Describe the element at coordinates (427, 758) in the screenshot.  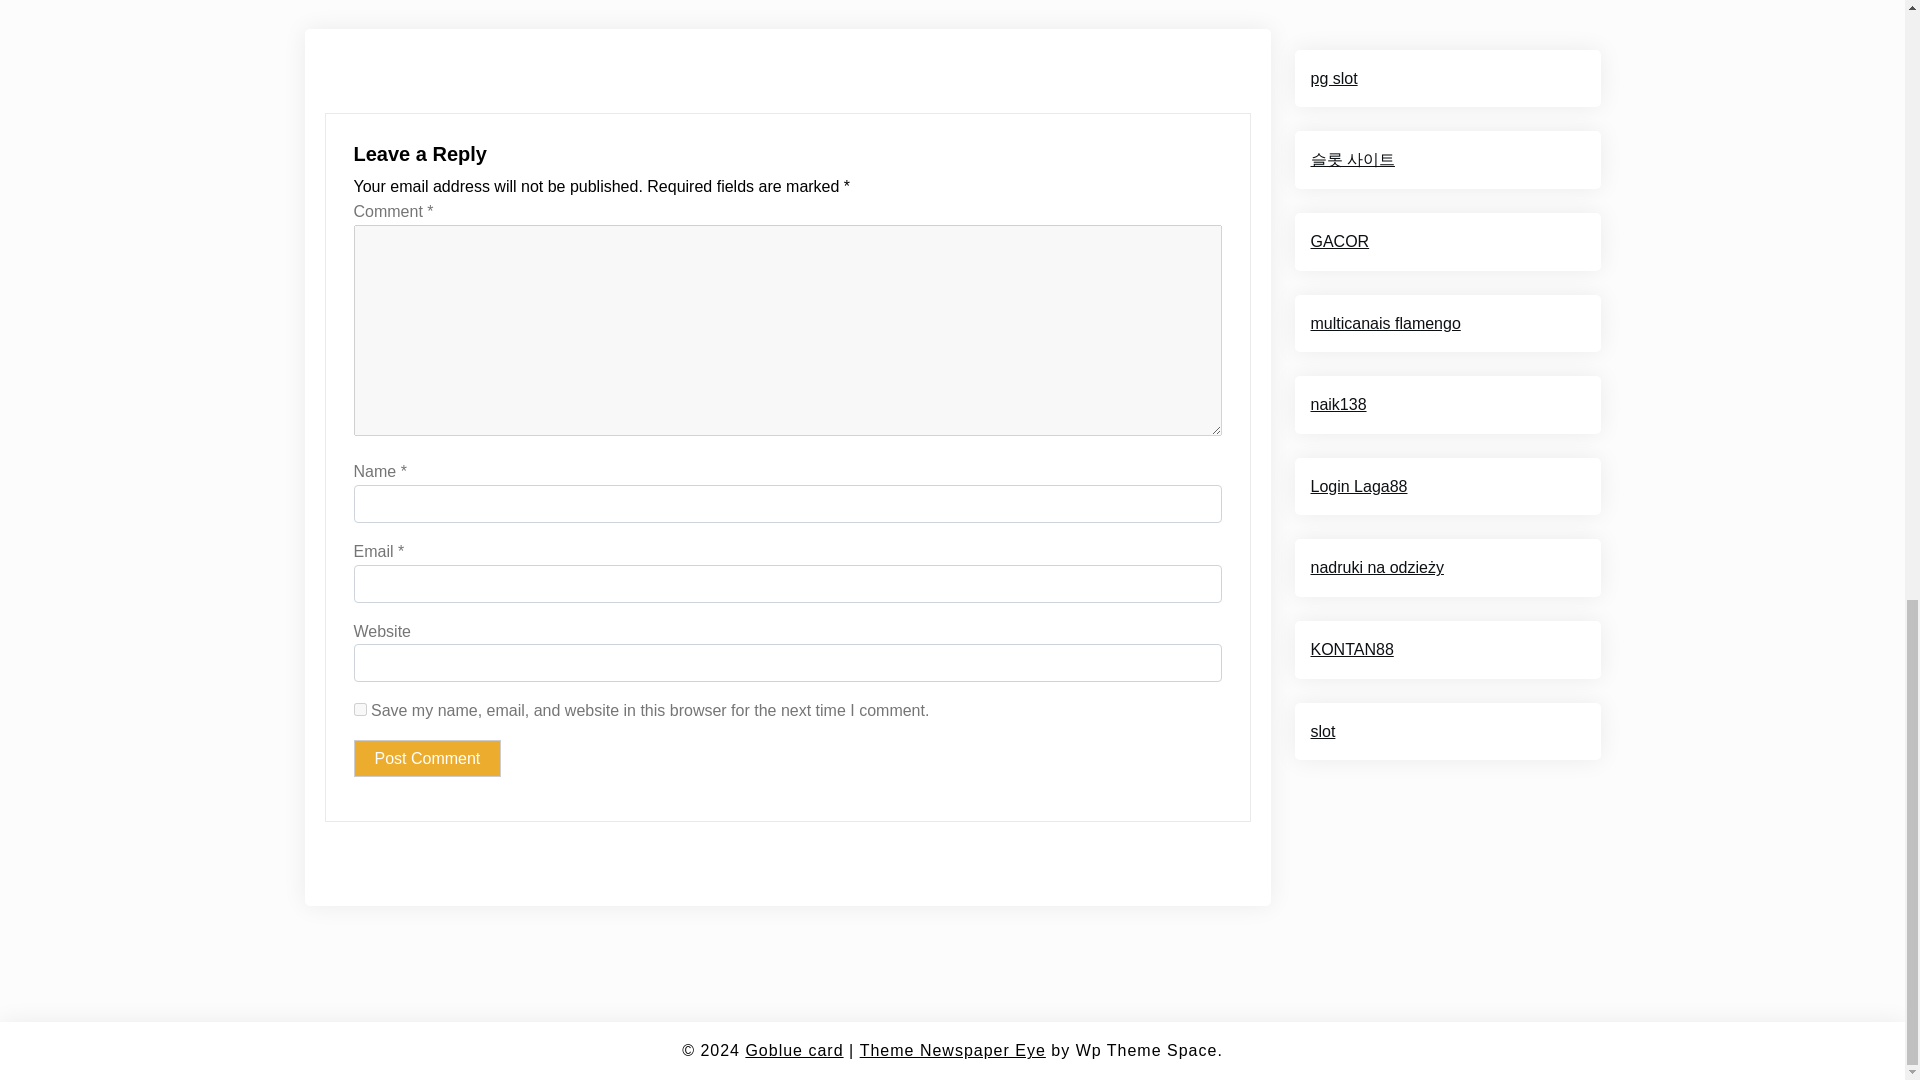
I see `Post Comment` at that location.